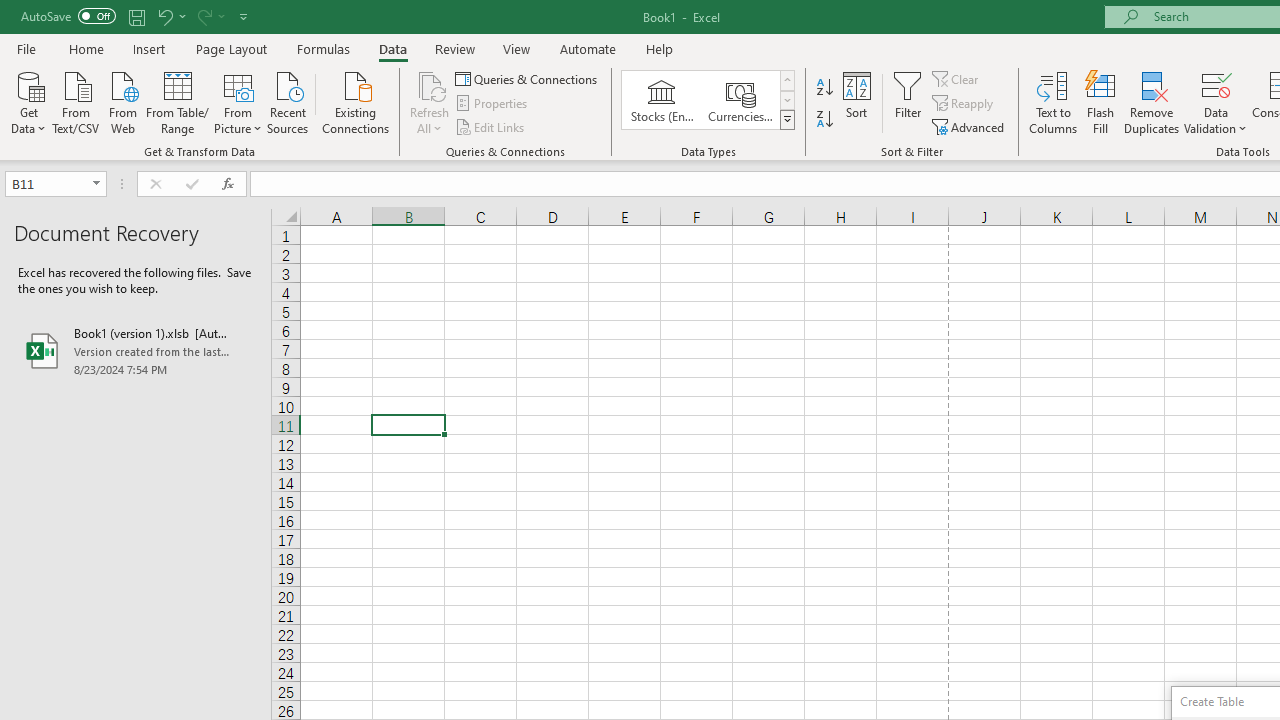 The width and height of the screenshot is (1280, 720). I want to click on Properties, so click(492, 104).